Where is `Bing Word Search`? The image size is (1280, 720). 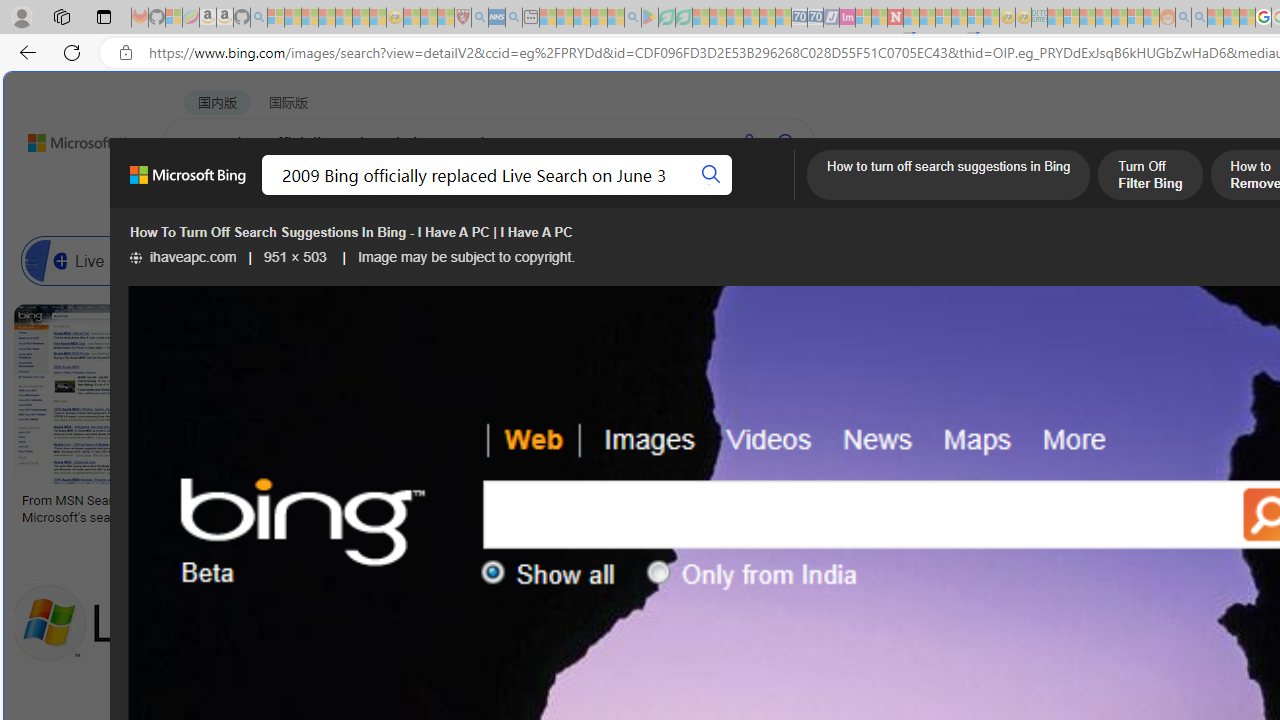
Bing Word Search is located at coordinates (710, 260).